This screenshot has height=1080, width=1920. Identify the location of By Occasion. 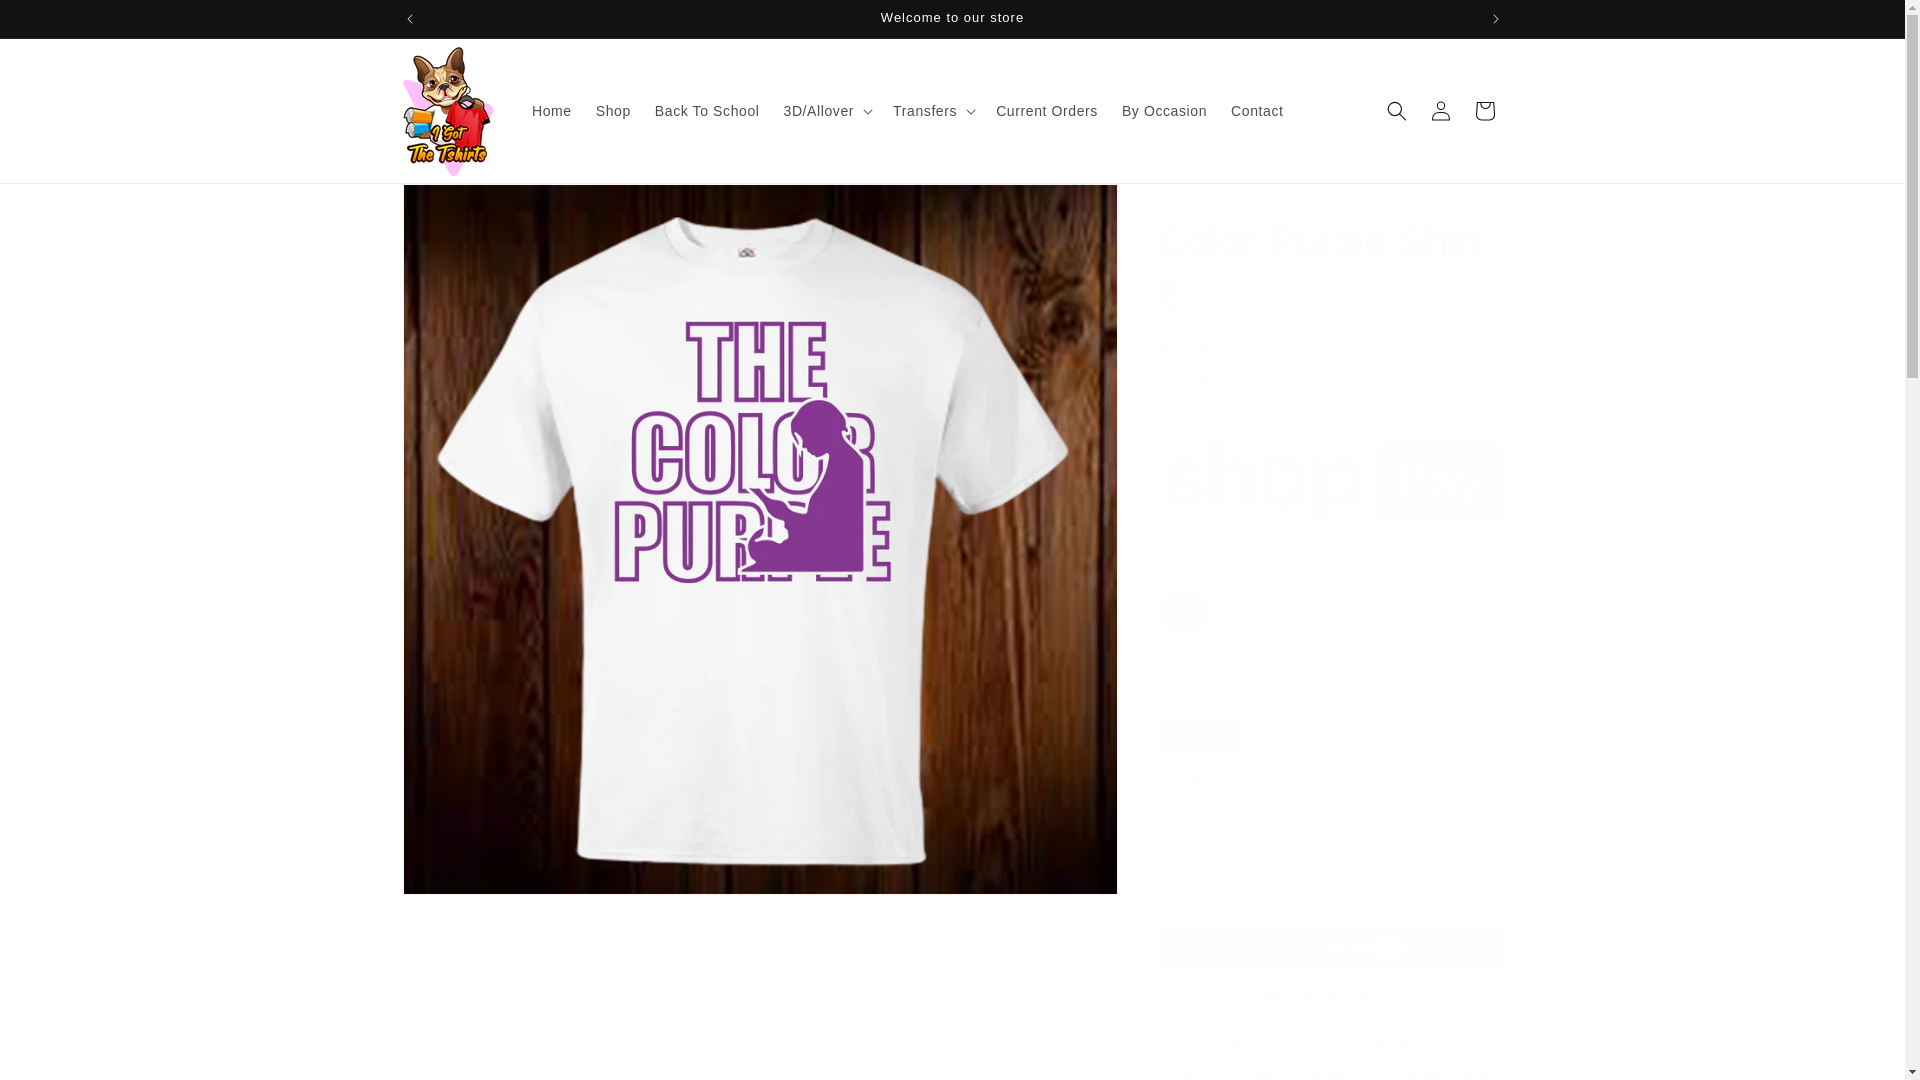
(1164, 110).